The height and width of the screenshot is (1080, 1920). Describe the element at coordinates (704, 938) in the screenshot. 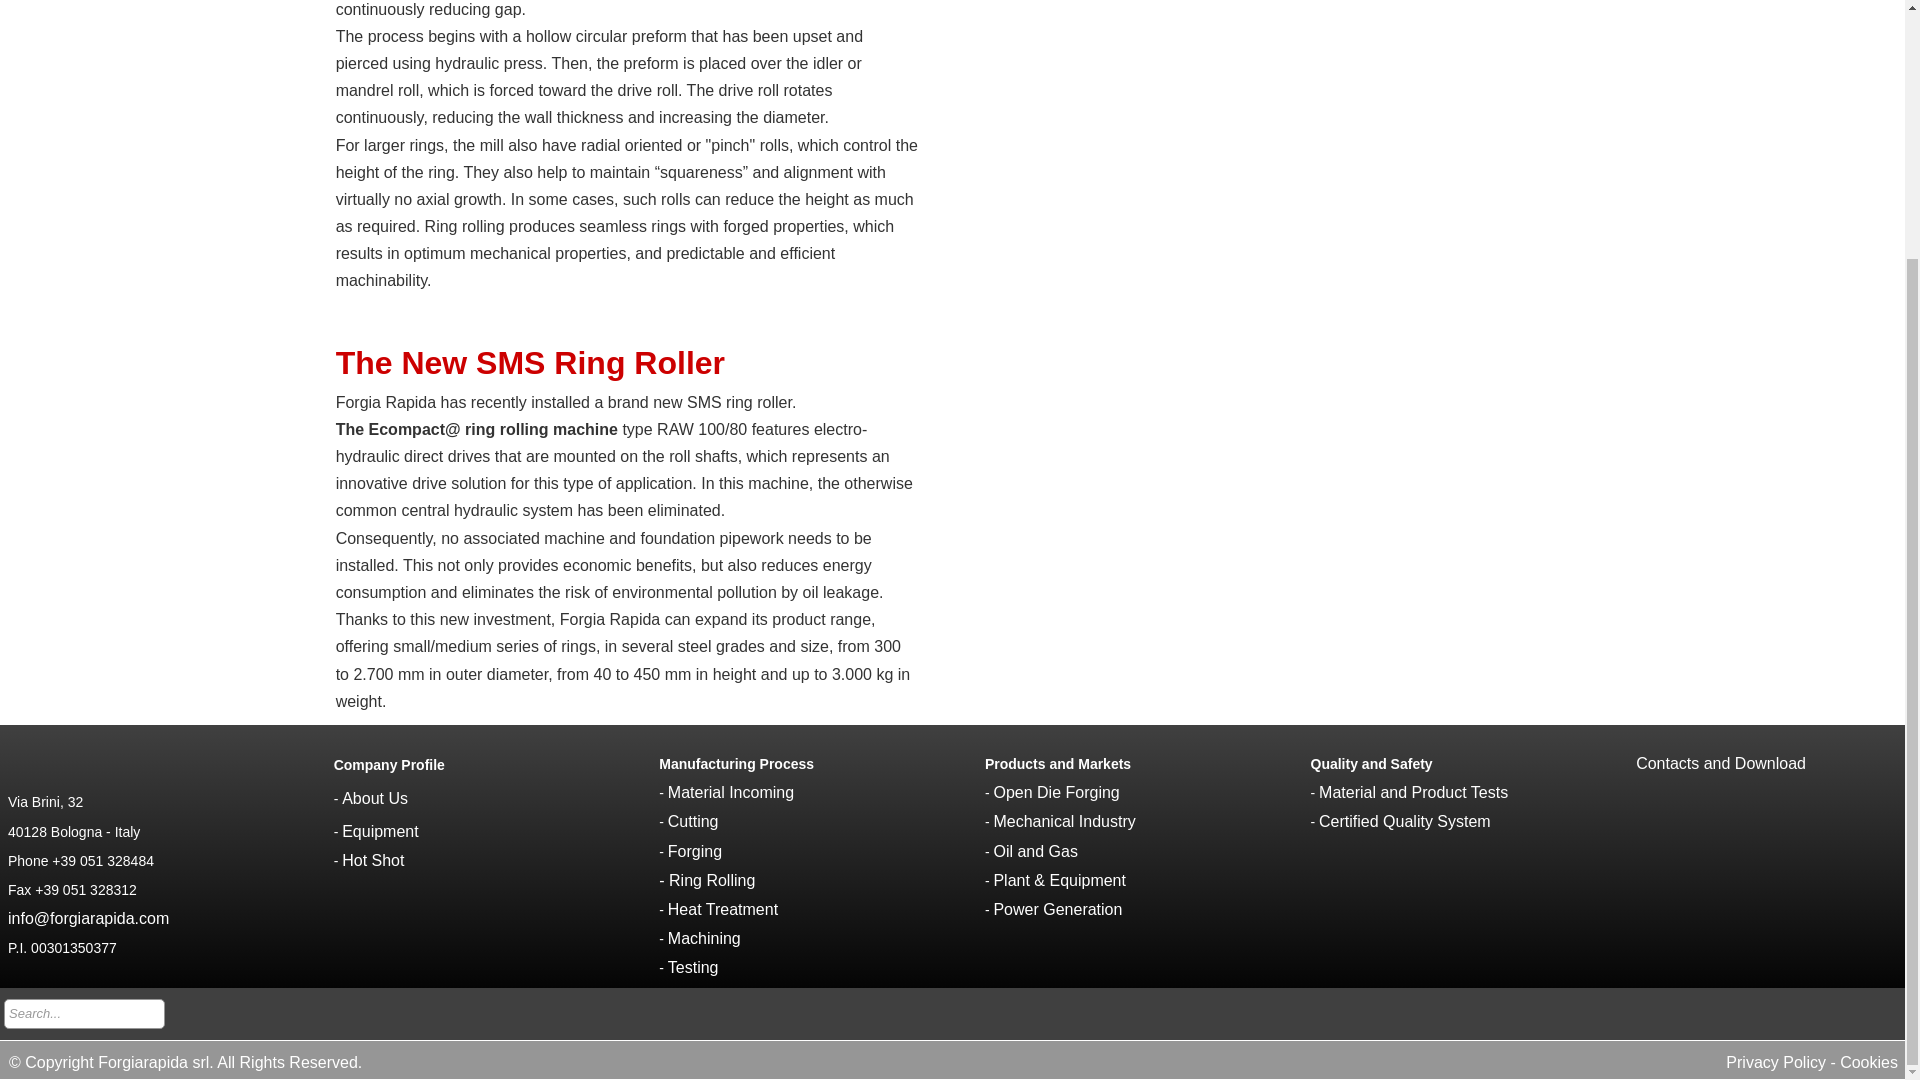

I see `Machining` at that location.